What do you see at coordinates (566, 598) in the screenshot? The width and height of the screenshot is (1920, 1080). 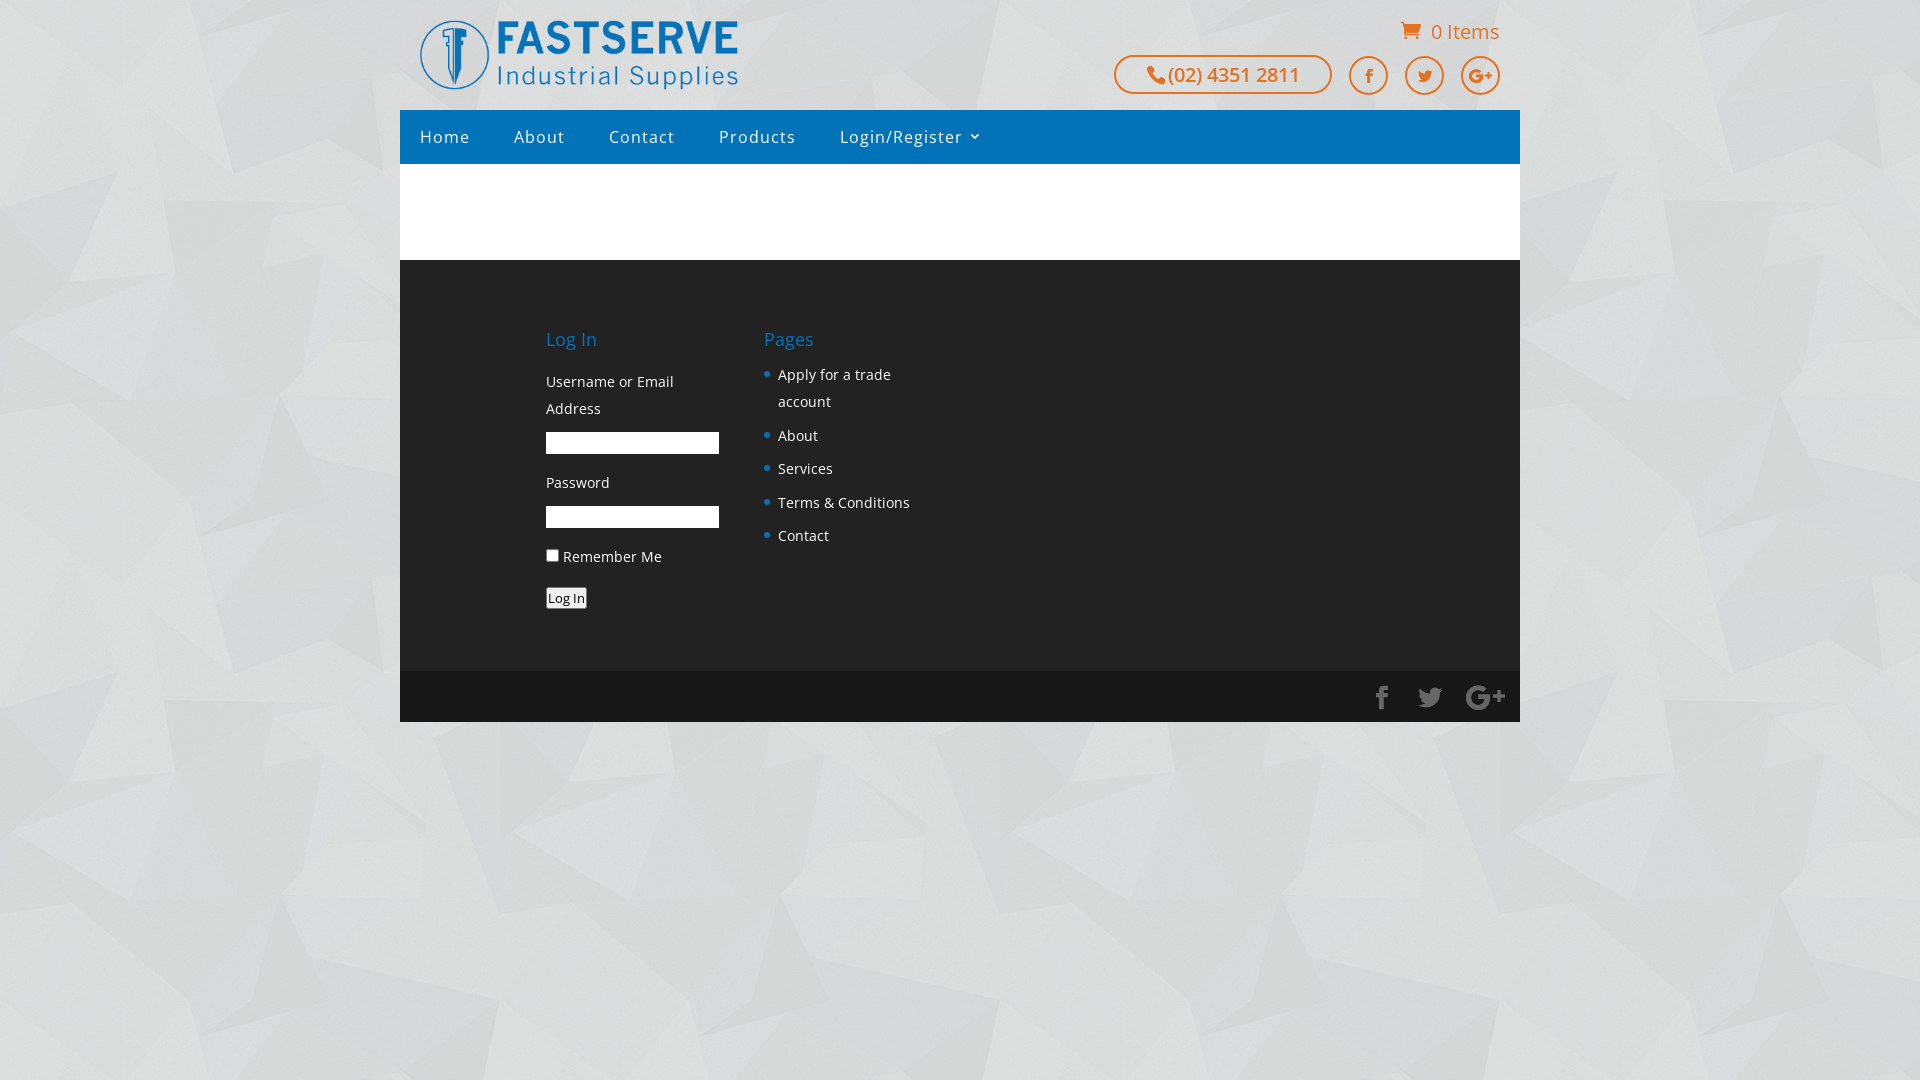 I see `Log In` at bounding box center [566, 598].